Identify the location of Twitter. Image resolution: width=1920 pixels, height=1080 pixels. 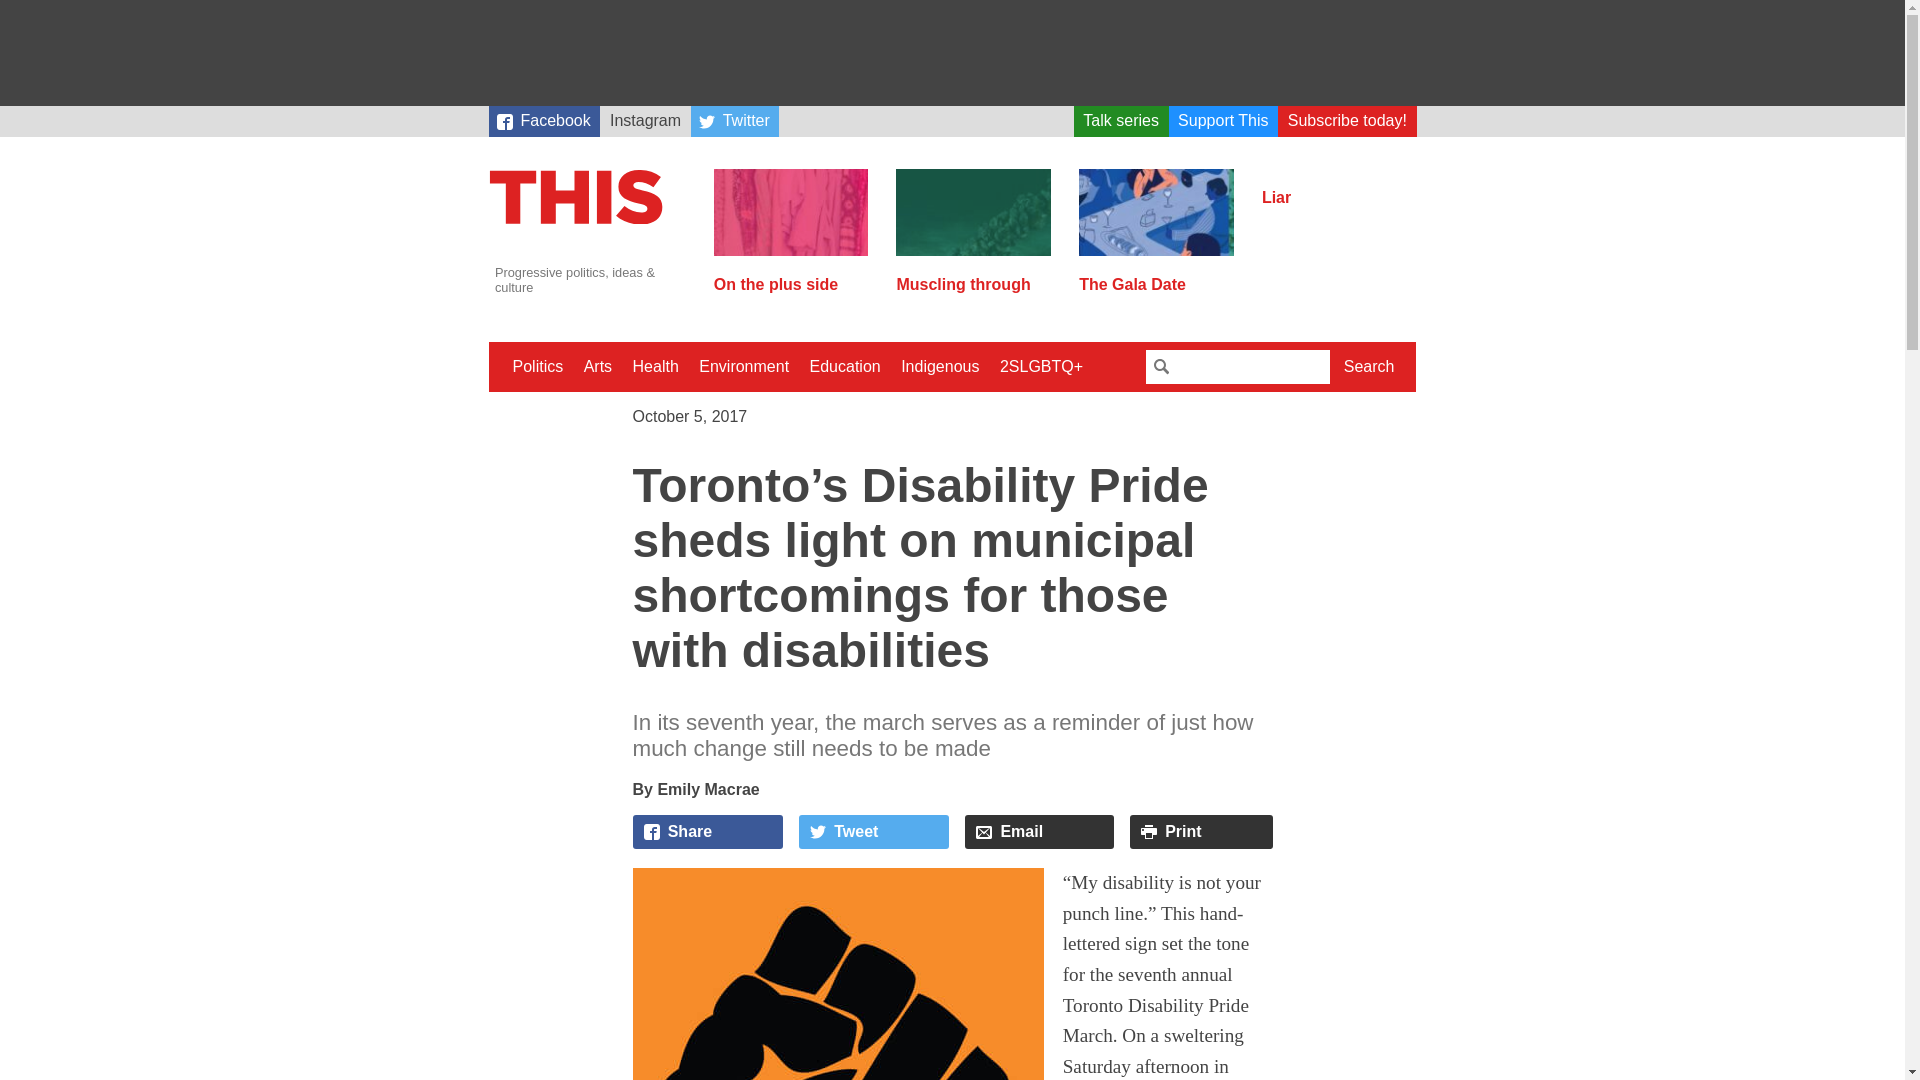
(735, 121).